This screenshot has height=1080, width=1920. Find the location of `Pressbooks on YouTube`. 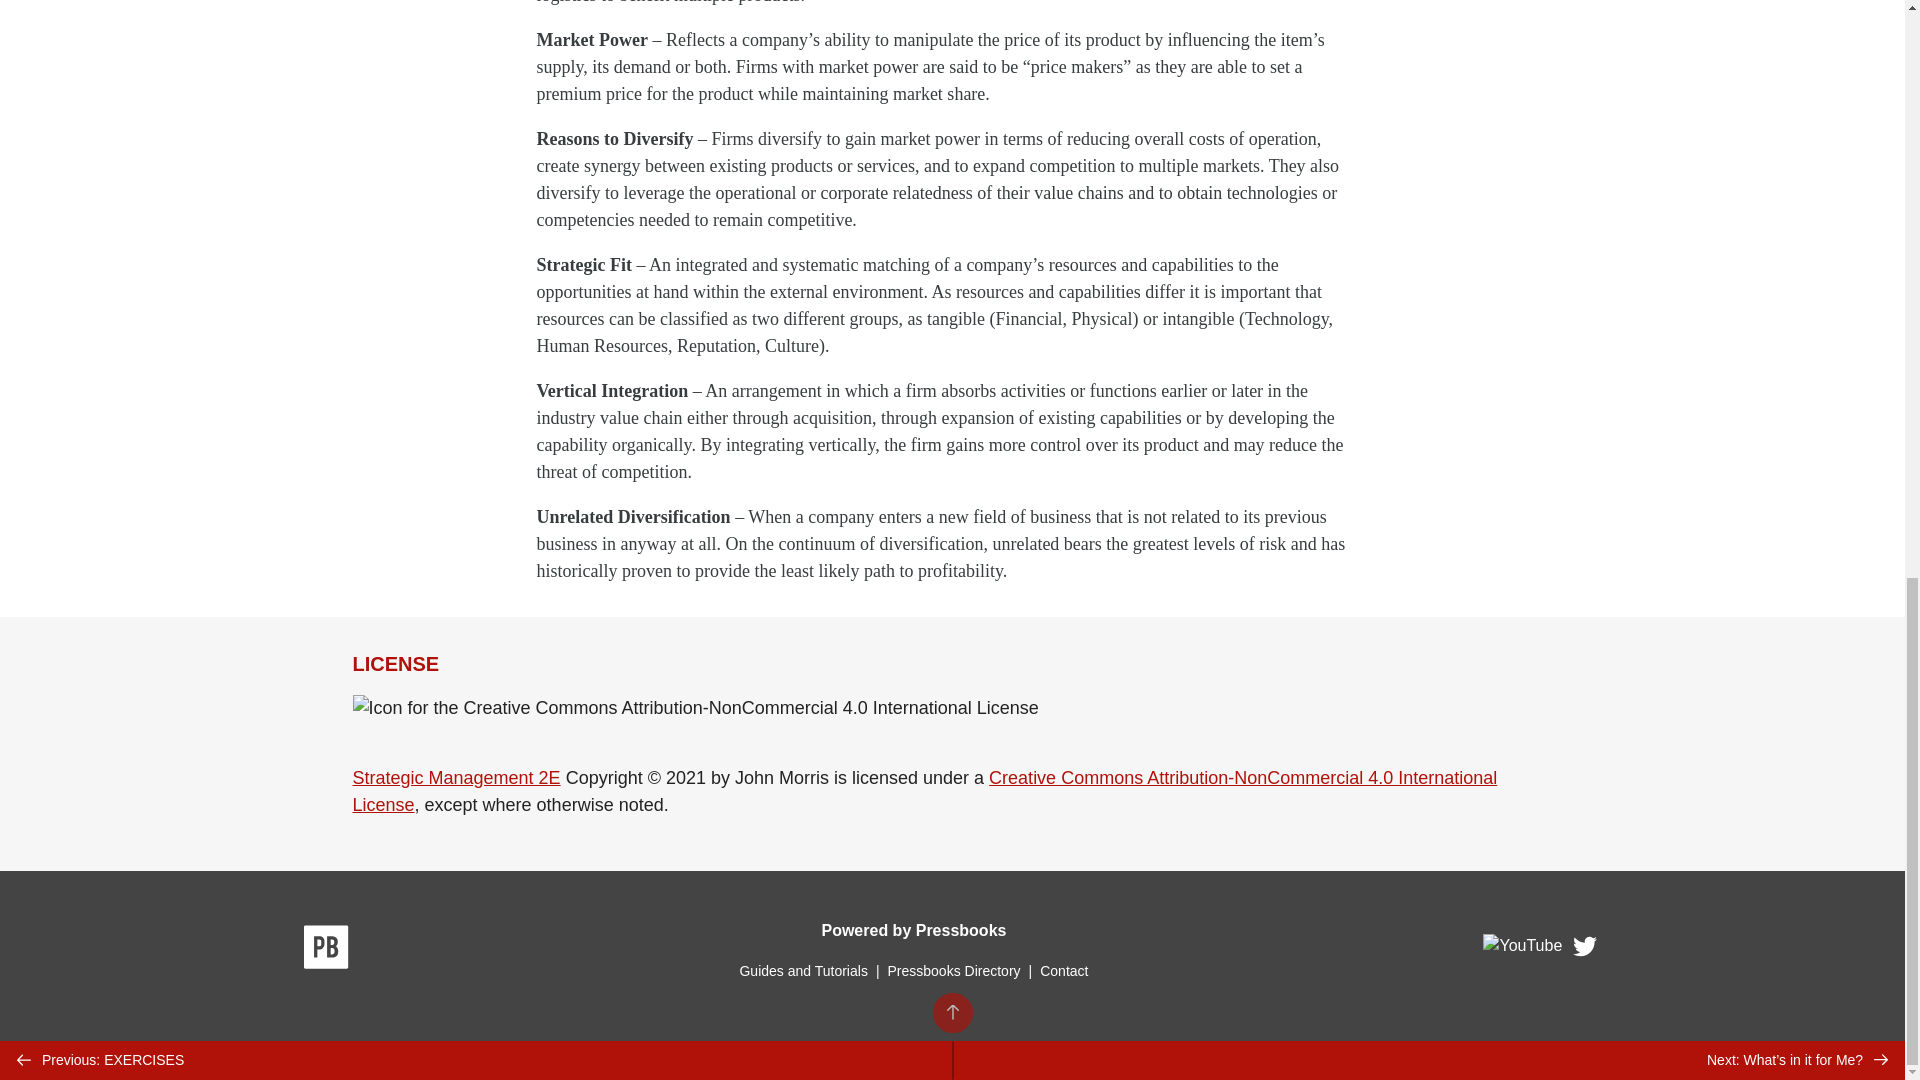

Pressbooks on YouTube is located at coordinates (1523, 950).